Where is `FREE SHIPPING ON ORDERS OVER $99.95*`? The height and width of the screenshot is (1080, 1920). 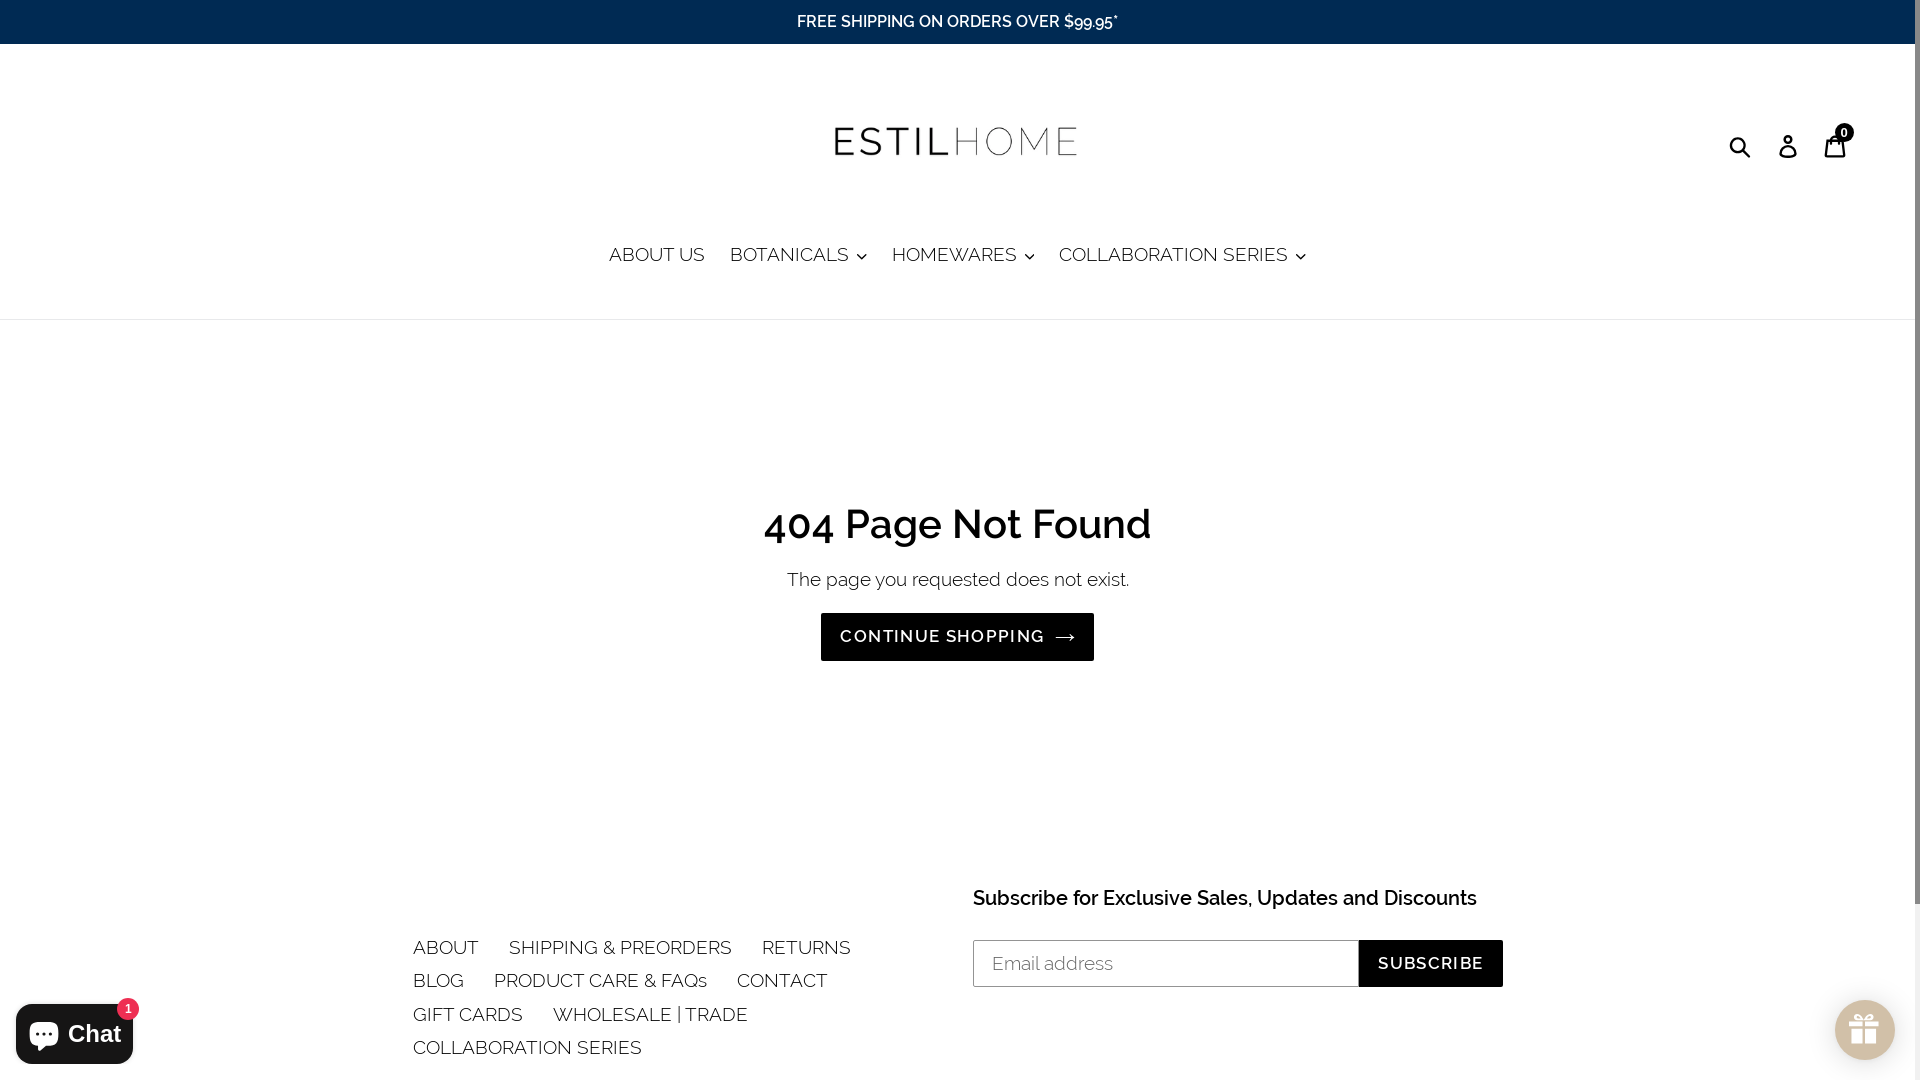 FREE SHIPPING ON ORDERS OVER $99.95* is located at coordinates (958, 22).